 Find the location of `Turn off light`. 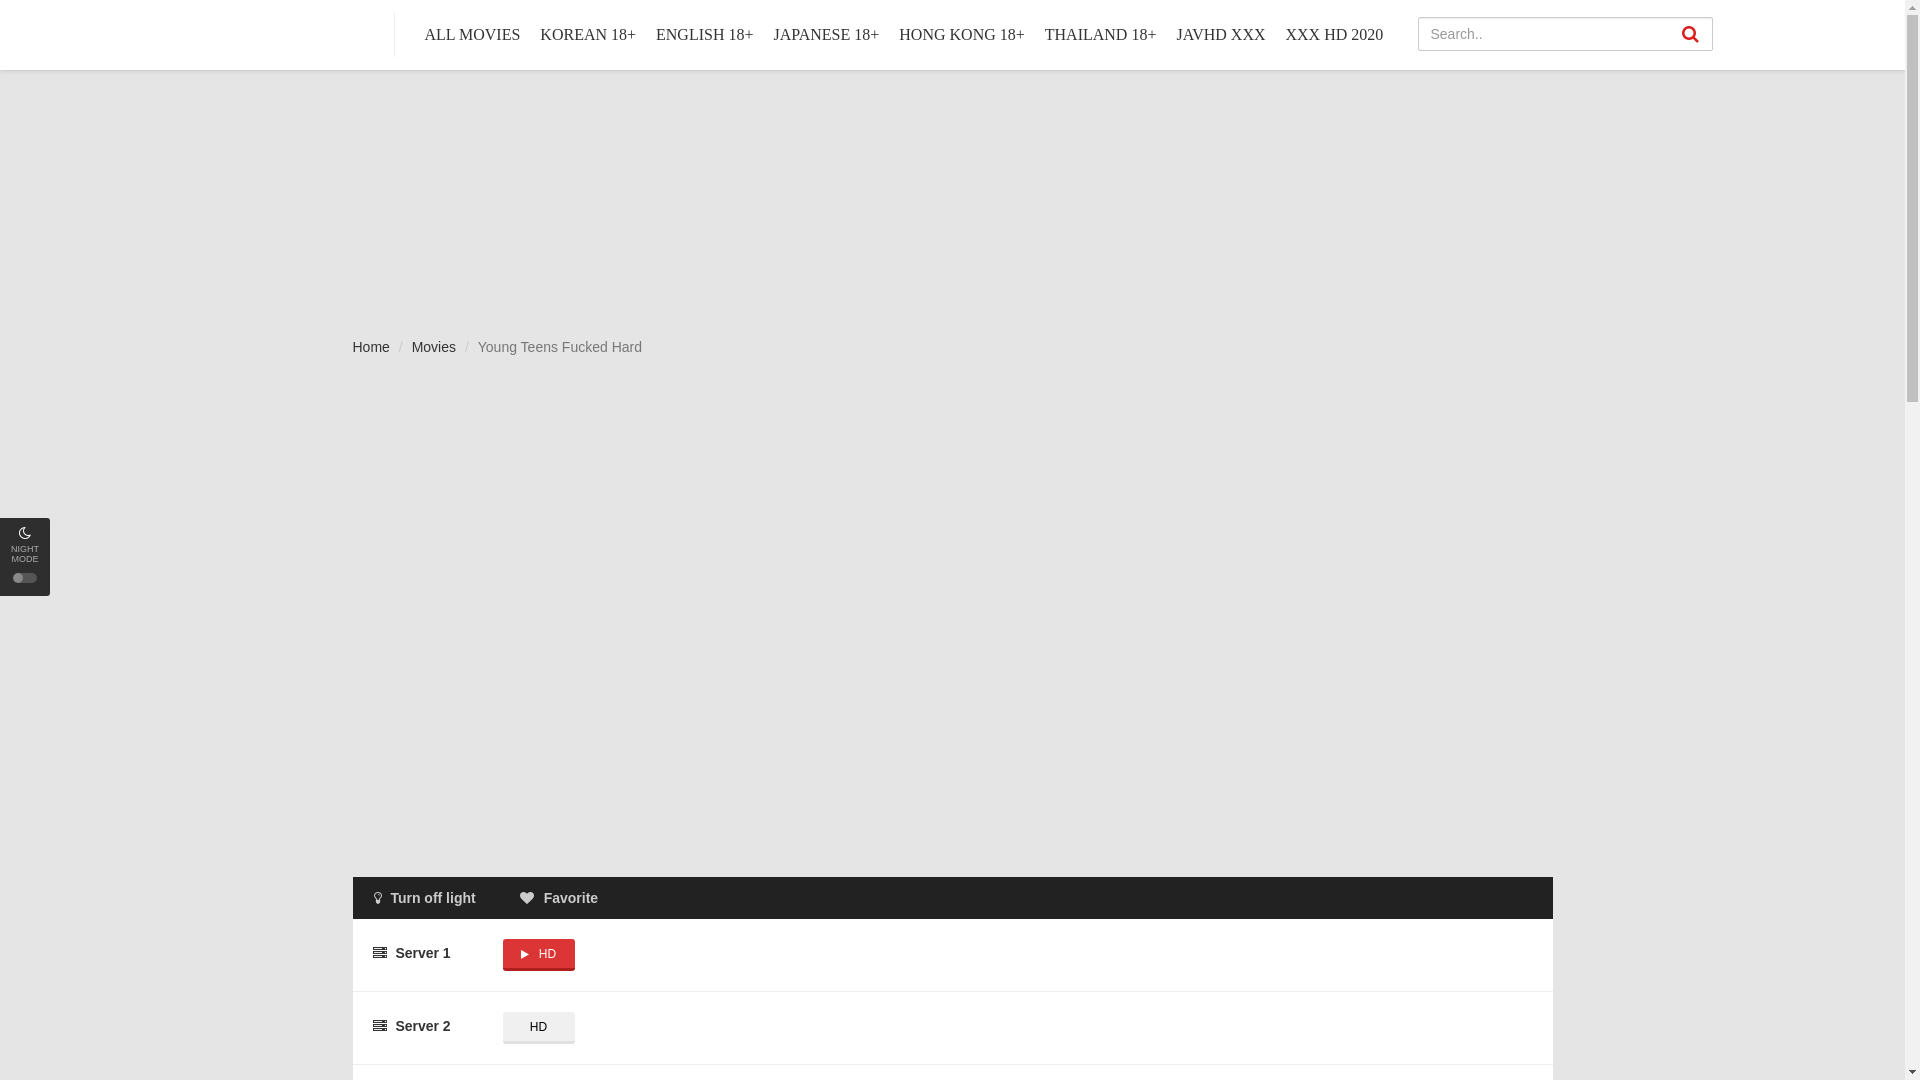

Turn off light is located at coordinates (424, 898).